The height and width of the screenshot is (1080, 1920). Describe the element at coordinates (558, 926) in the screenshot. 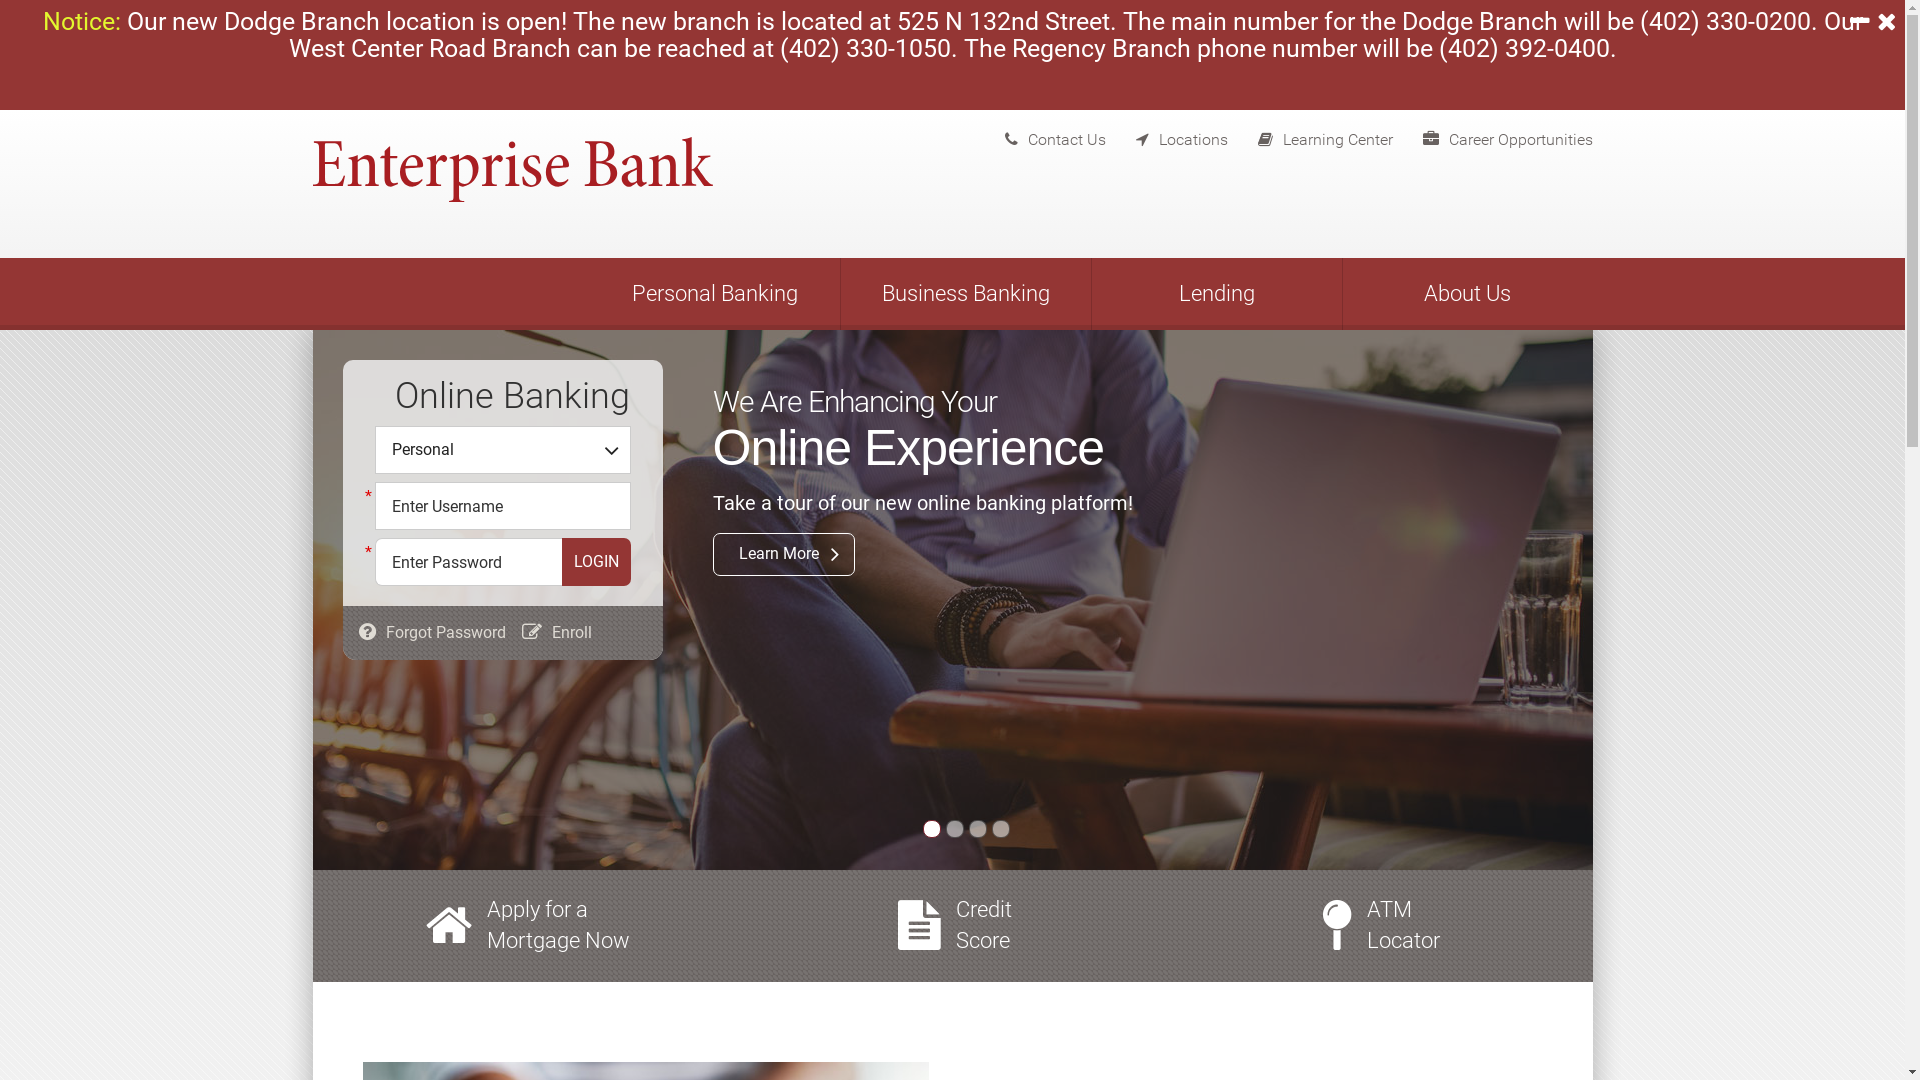

I see `Apply for a
Mortgage Now` at that location.